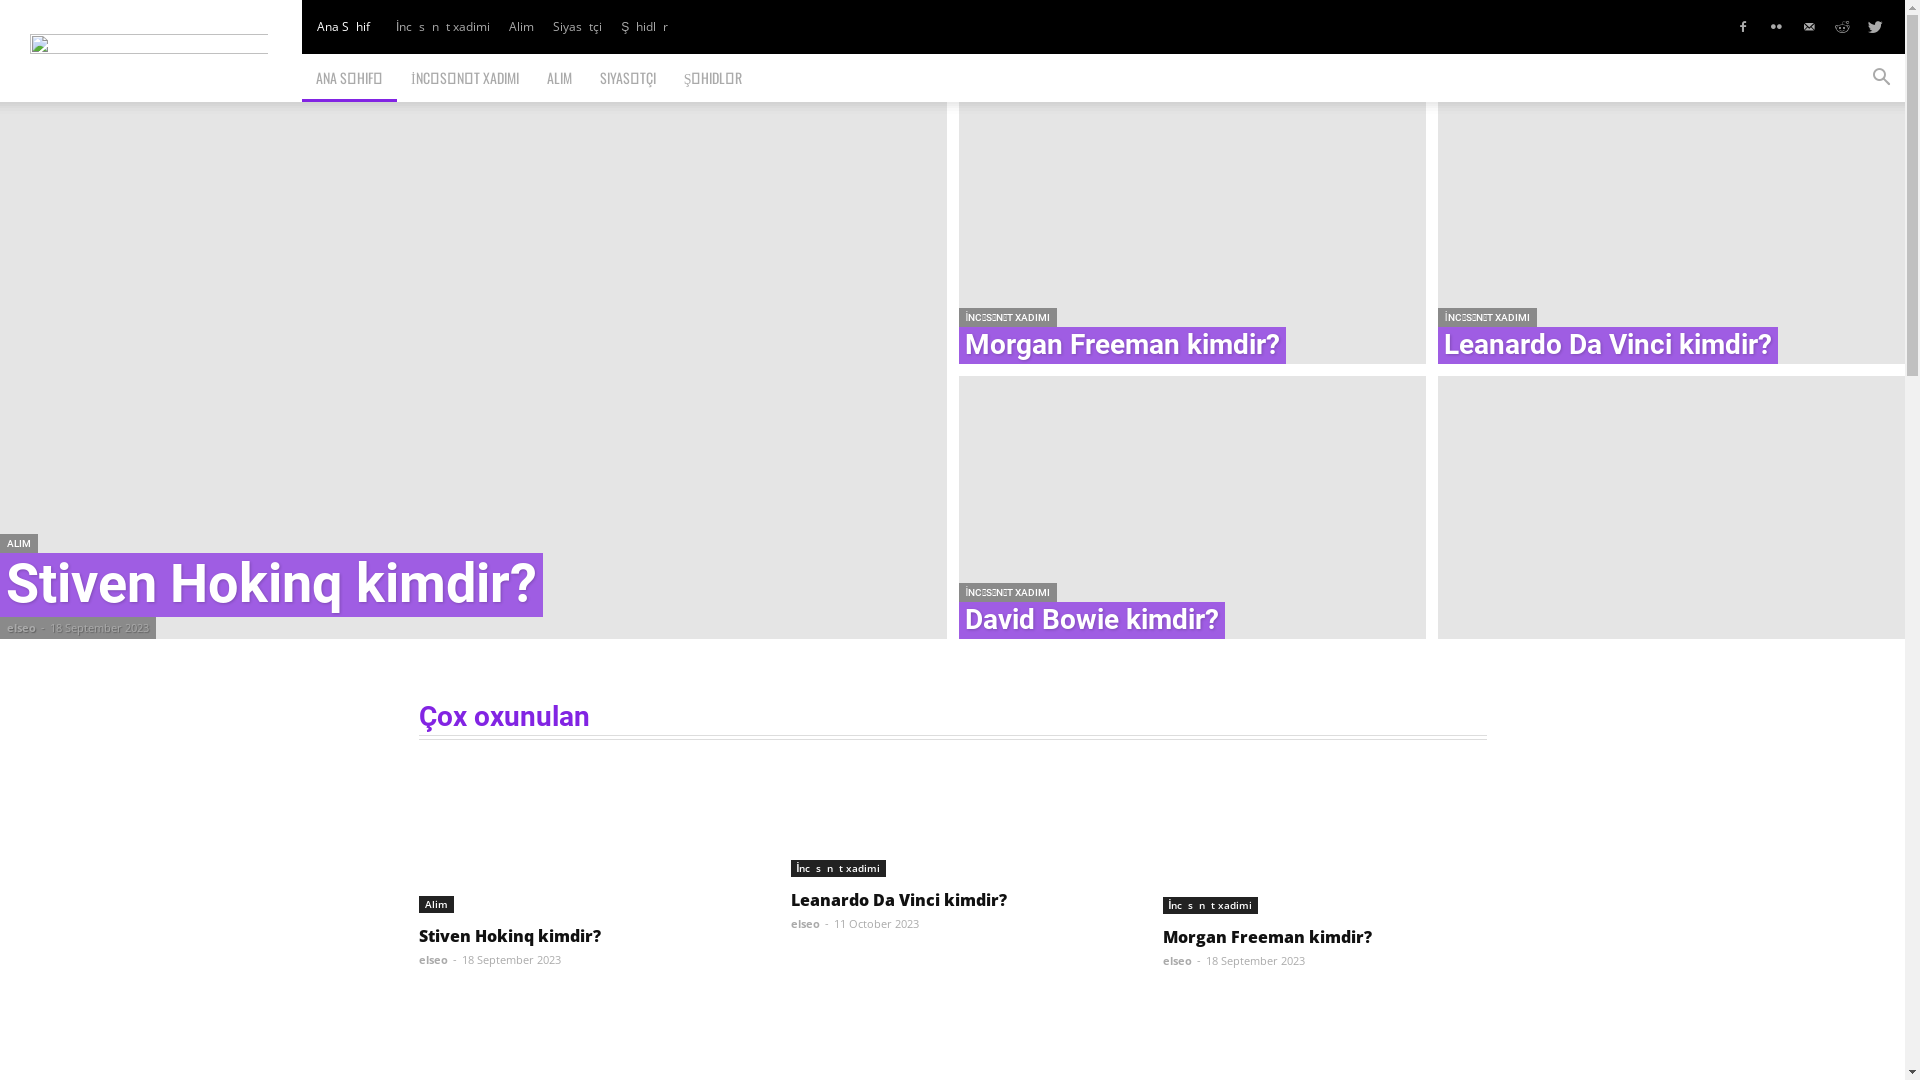  What do you see at coordinates (1122, 344) in the screenshot?
I see `Morgan Freeman kimdir?` at bounding box center [1122, 344].